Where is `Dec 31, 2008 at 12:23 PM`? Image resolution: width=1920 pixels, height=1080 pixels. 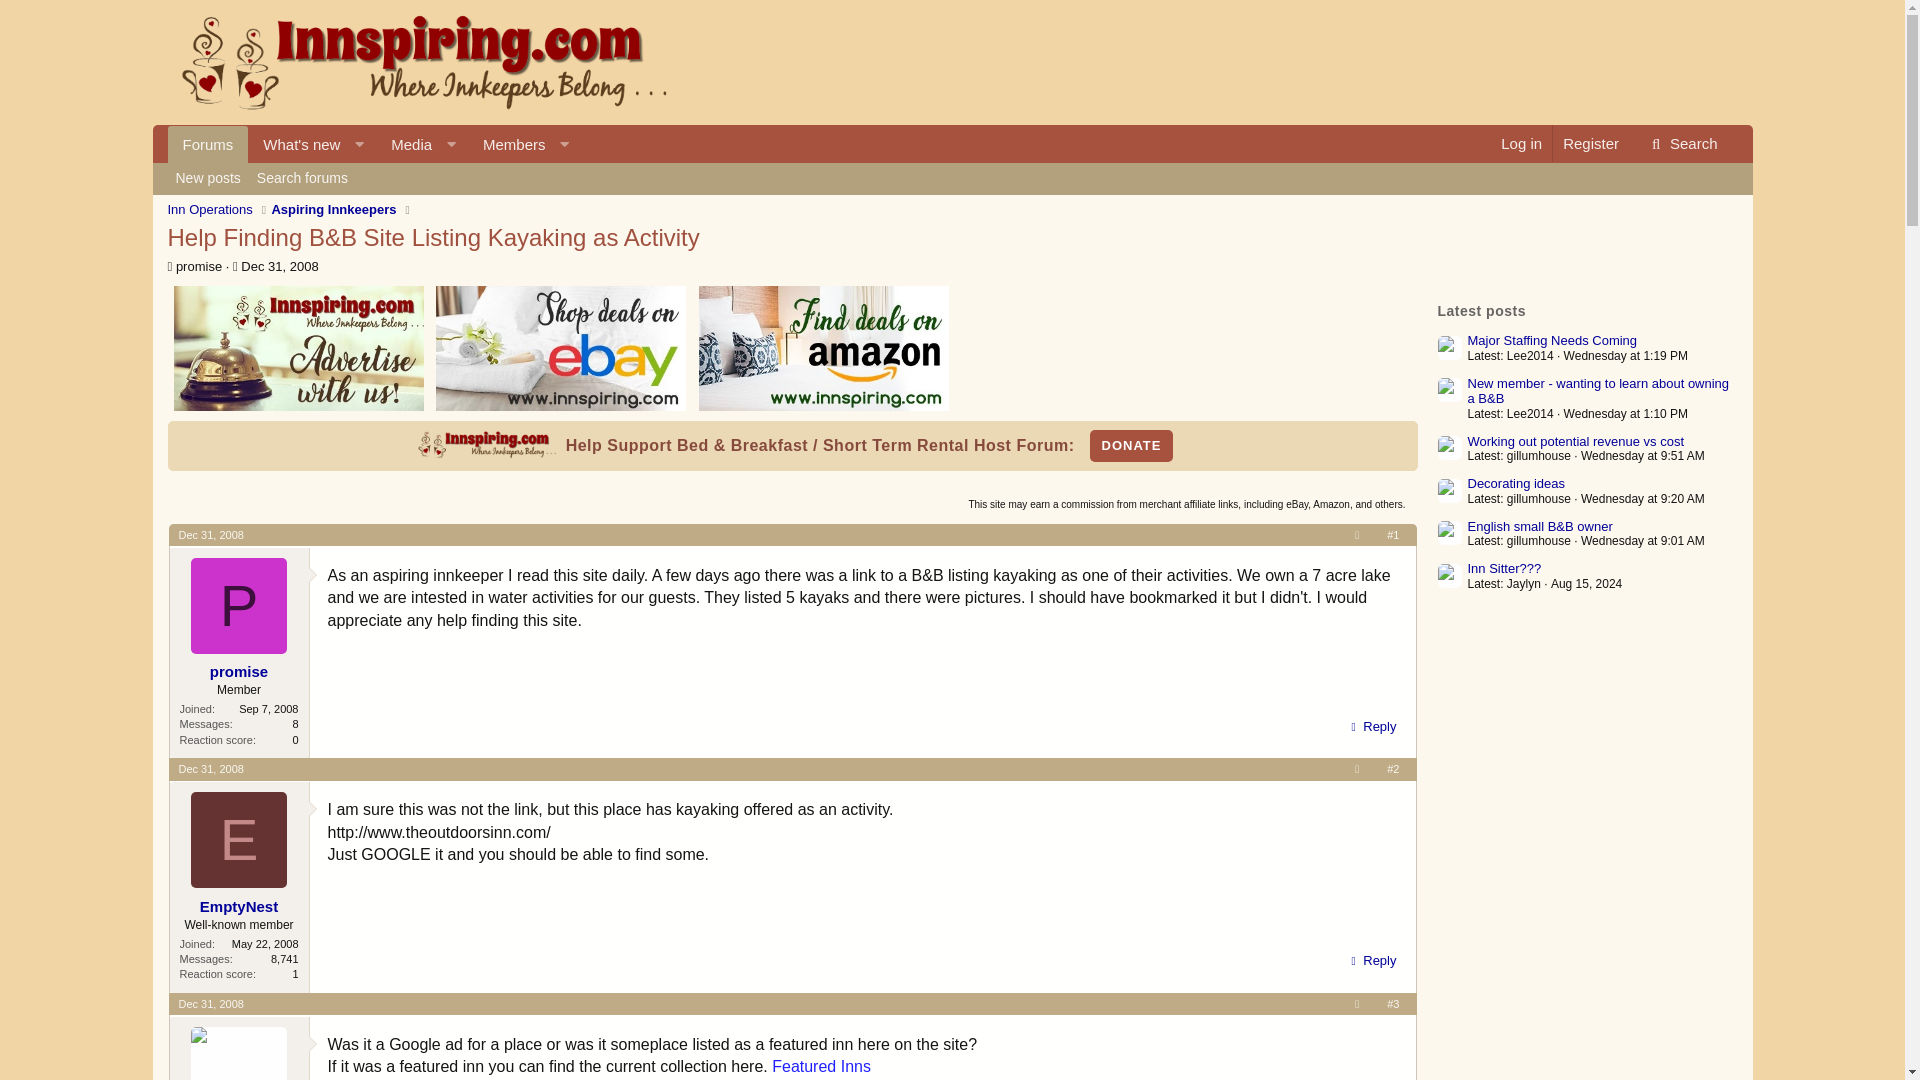
Dec 31, 2008 at 12:23 PM is located at coordinates (280, 266).